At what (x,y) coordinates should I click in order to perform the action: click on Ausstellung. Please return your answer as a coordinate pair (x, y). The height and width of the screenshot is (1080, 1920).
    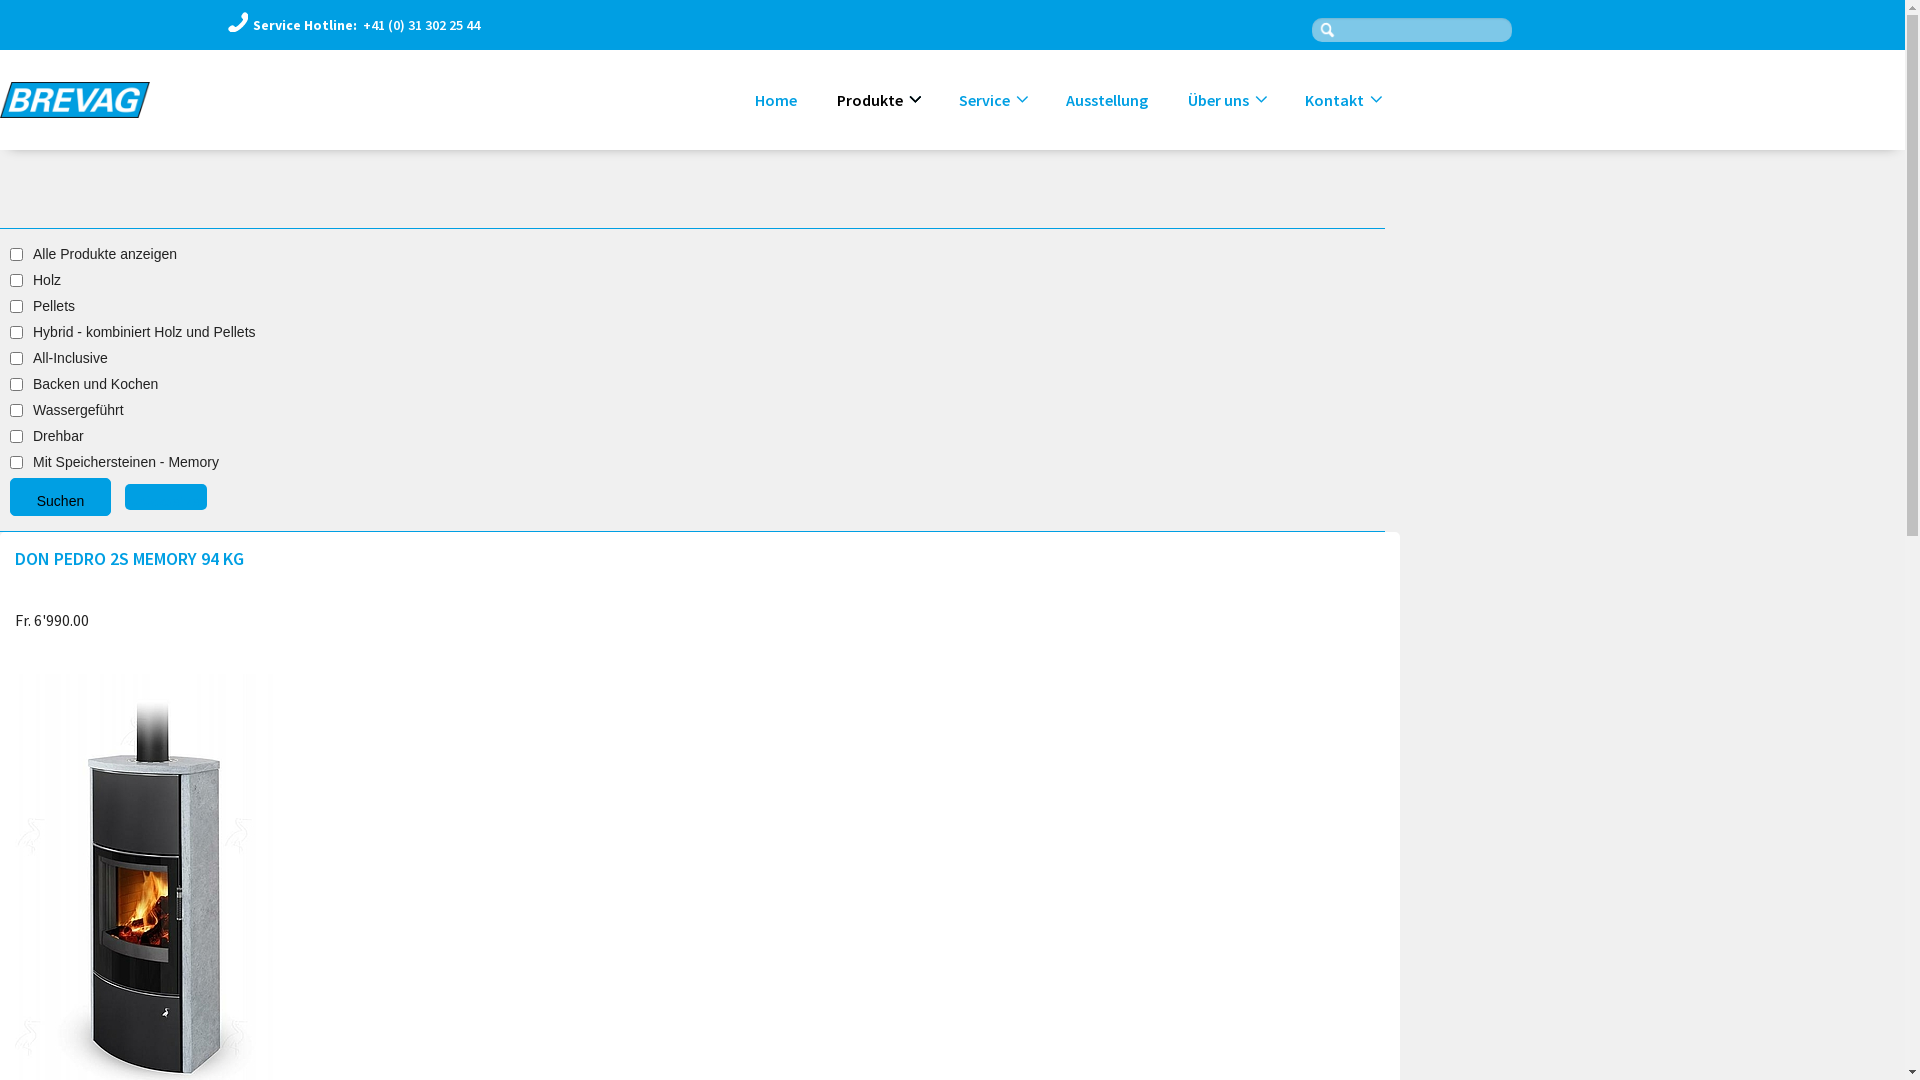
    Looking at the image, I should click on (1107, 100).